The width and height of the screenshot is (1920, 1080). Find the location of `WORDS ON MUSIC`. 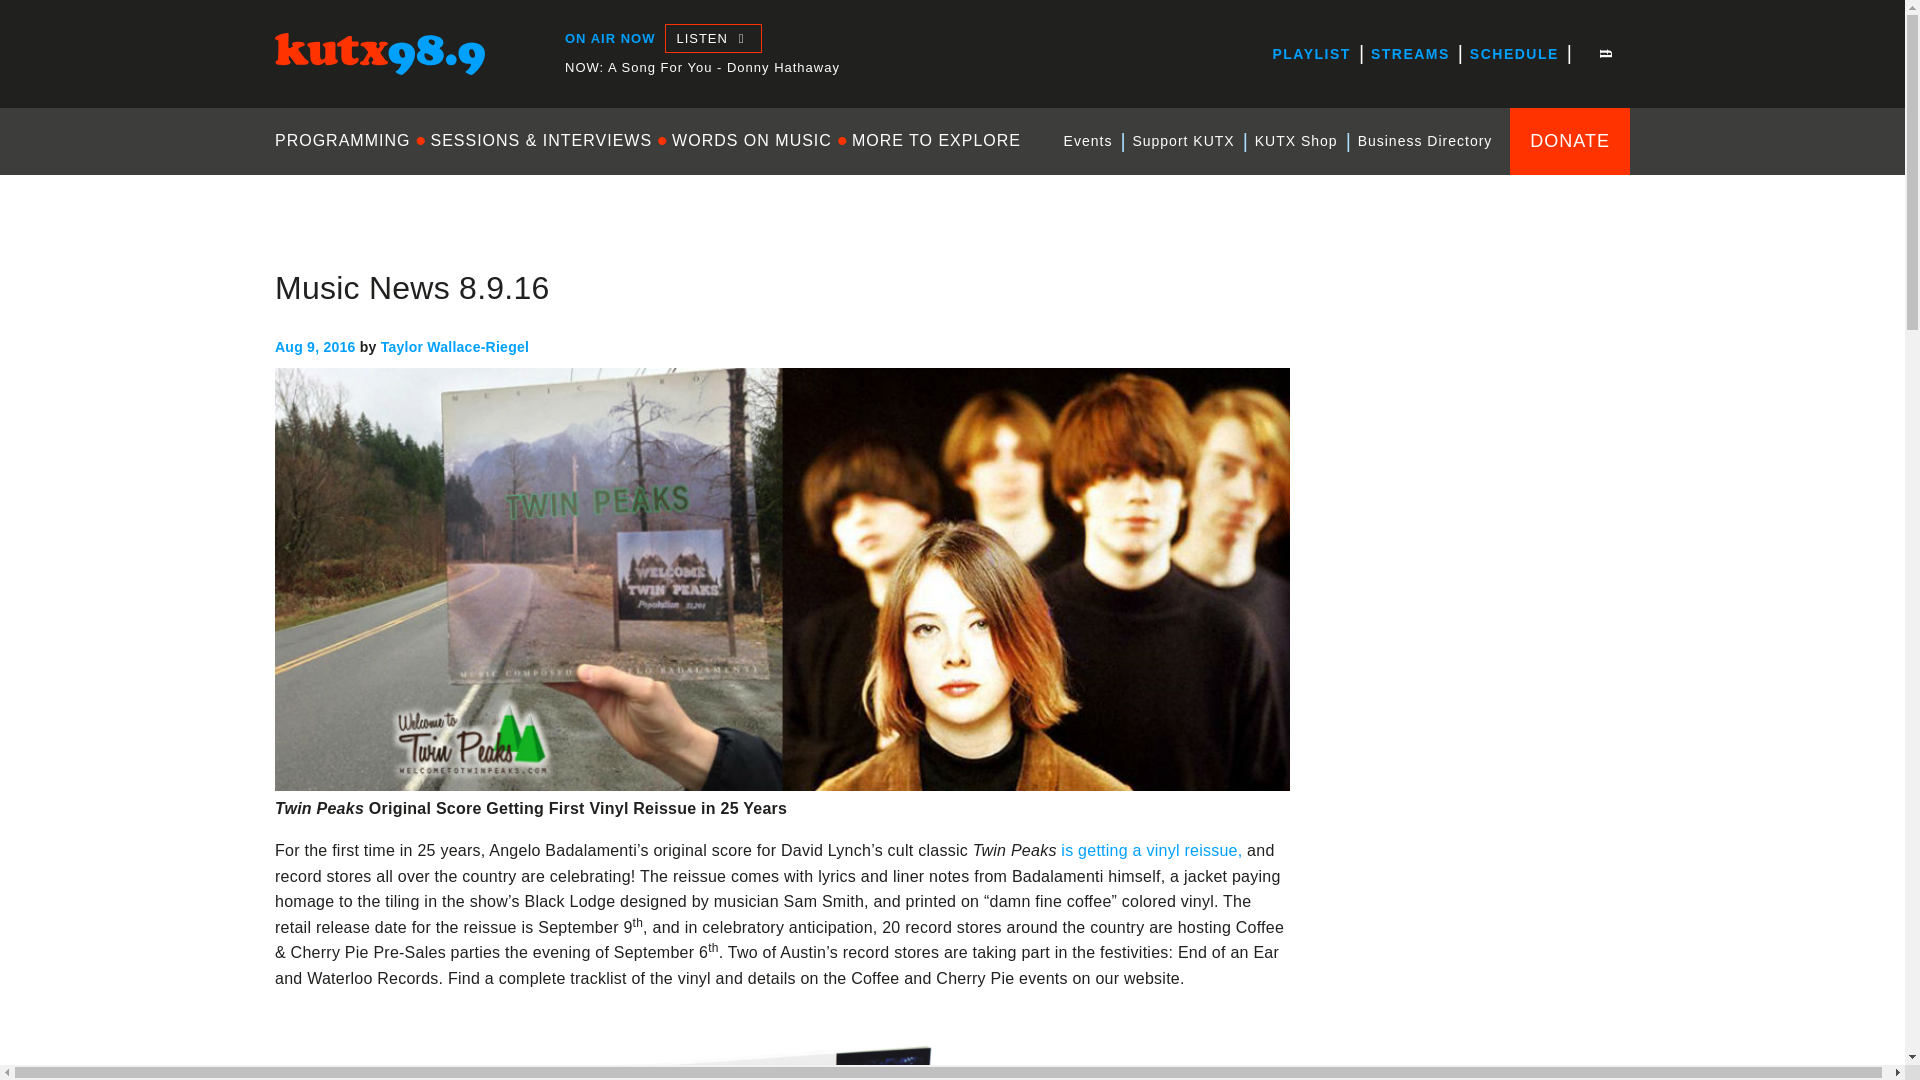

WORDS ON MUSIC is located at coordinates (752, 140).